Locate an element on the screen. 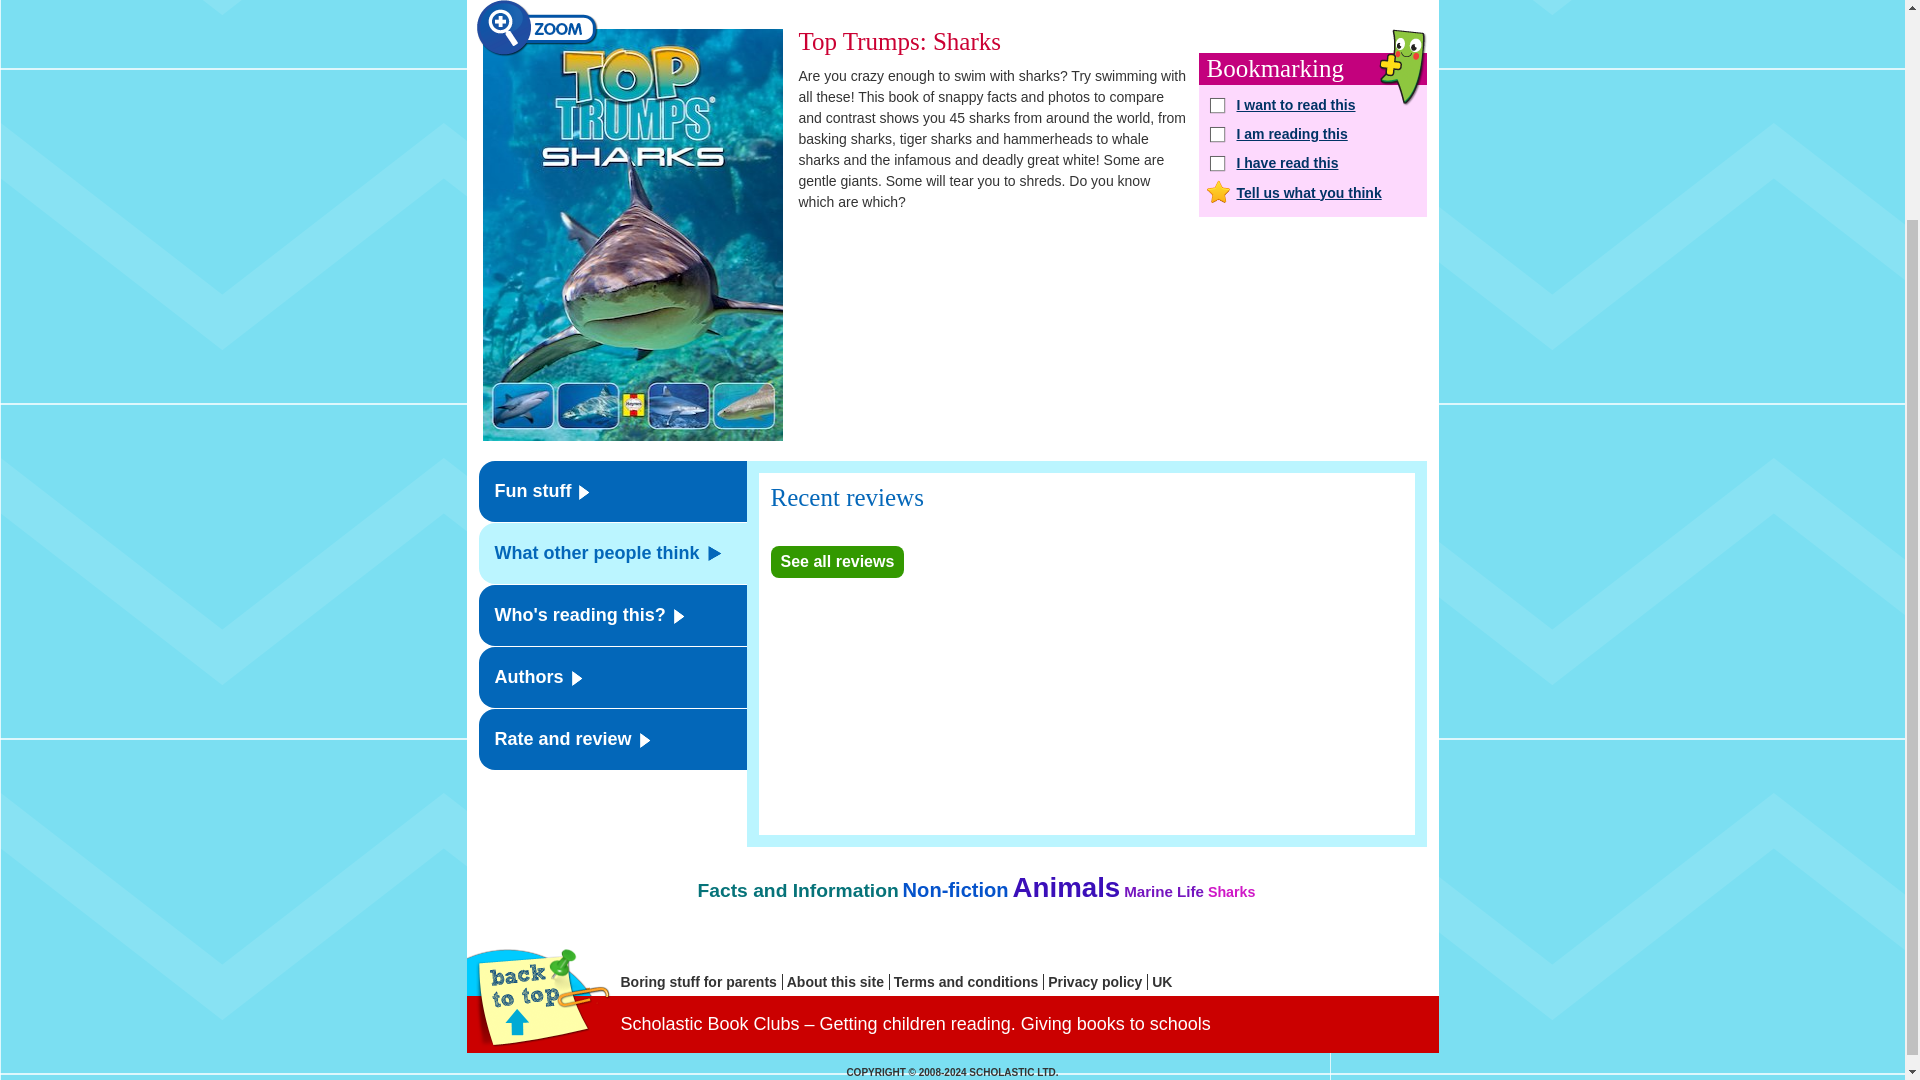 The width and height of the screenshot is (1920, 1080). Terms and conditions is located at coordinates (969, 982).